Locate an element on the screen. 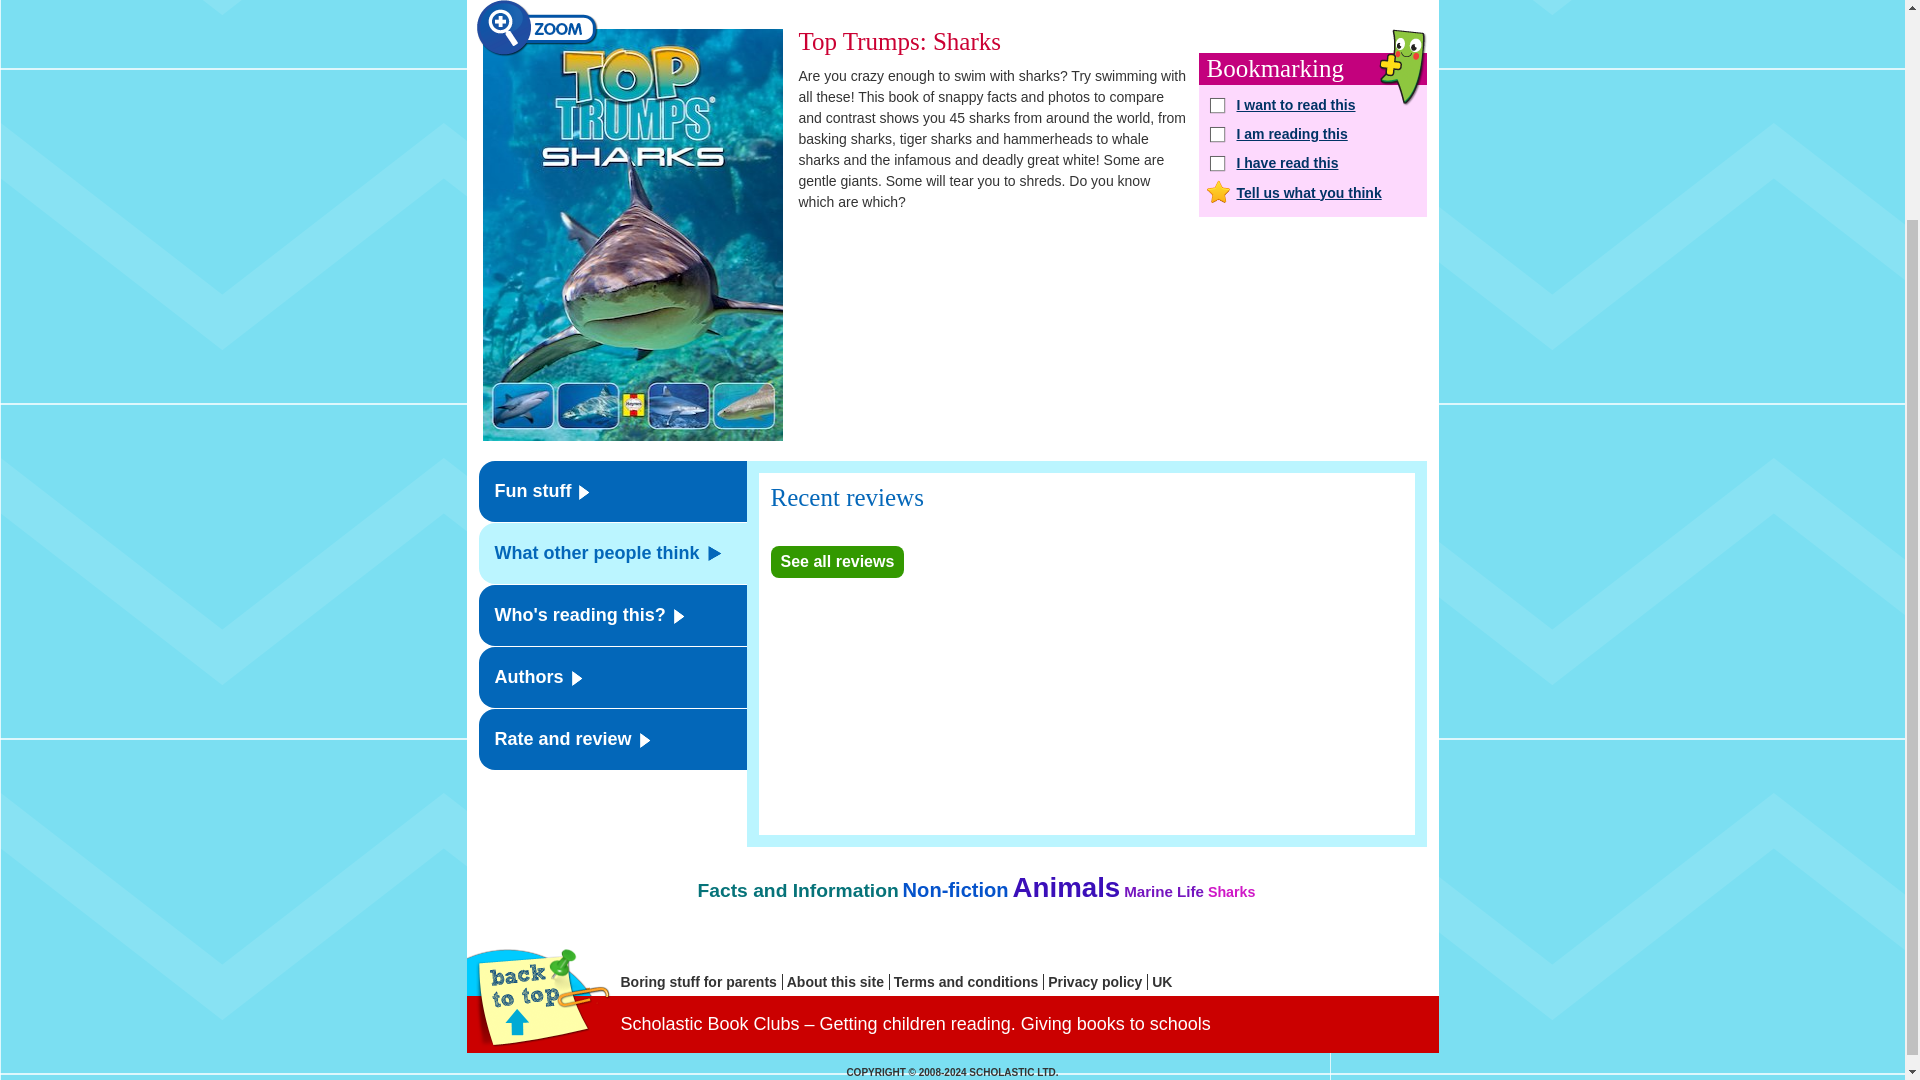 The width and height of the screenshot is (1920, 1080). Terms and conditions is located at coordinates (969, 982).